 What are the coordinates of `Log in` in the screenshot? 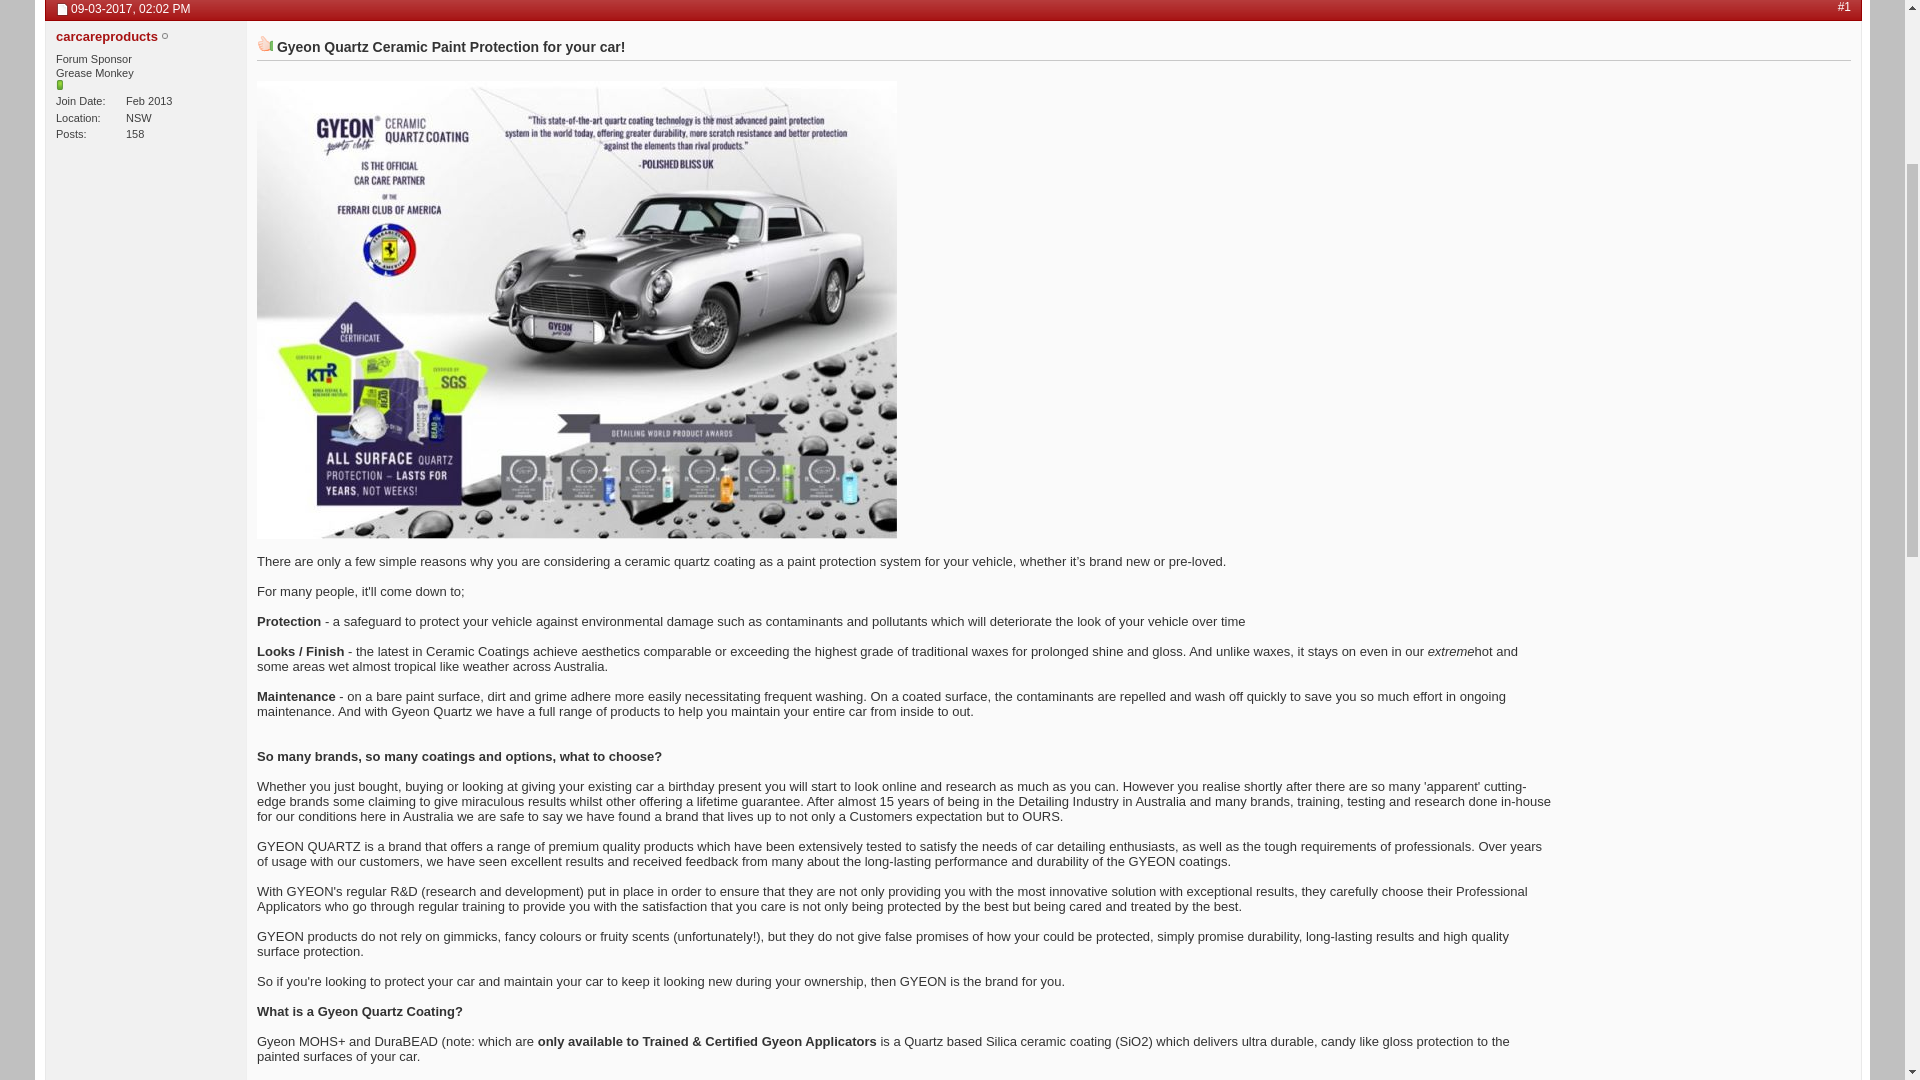 It's located at (1674, 10).